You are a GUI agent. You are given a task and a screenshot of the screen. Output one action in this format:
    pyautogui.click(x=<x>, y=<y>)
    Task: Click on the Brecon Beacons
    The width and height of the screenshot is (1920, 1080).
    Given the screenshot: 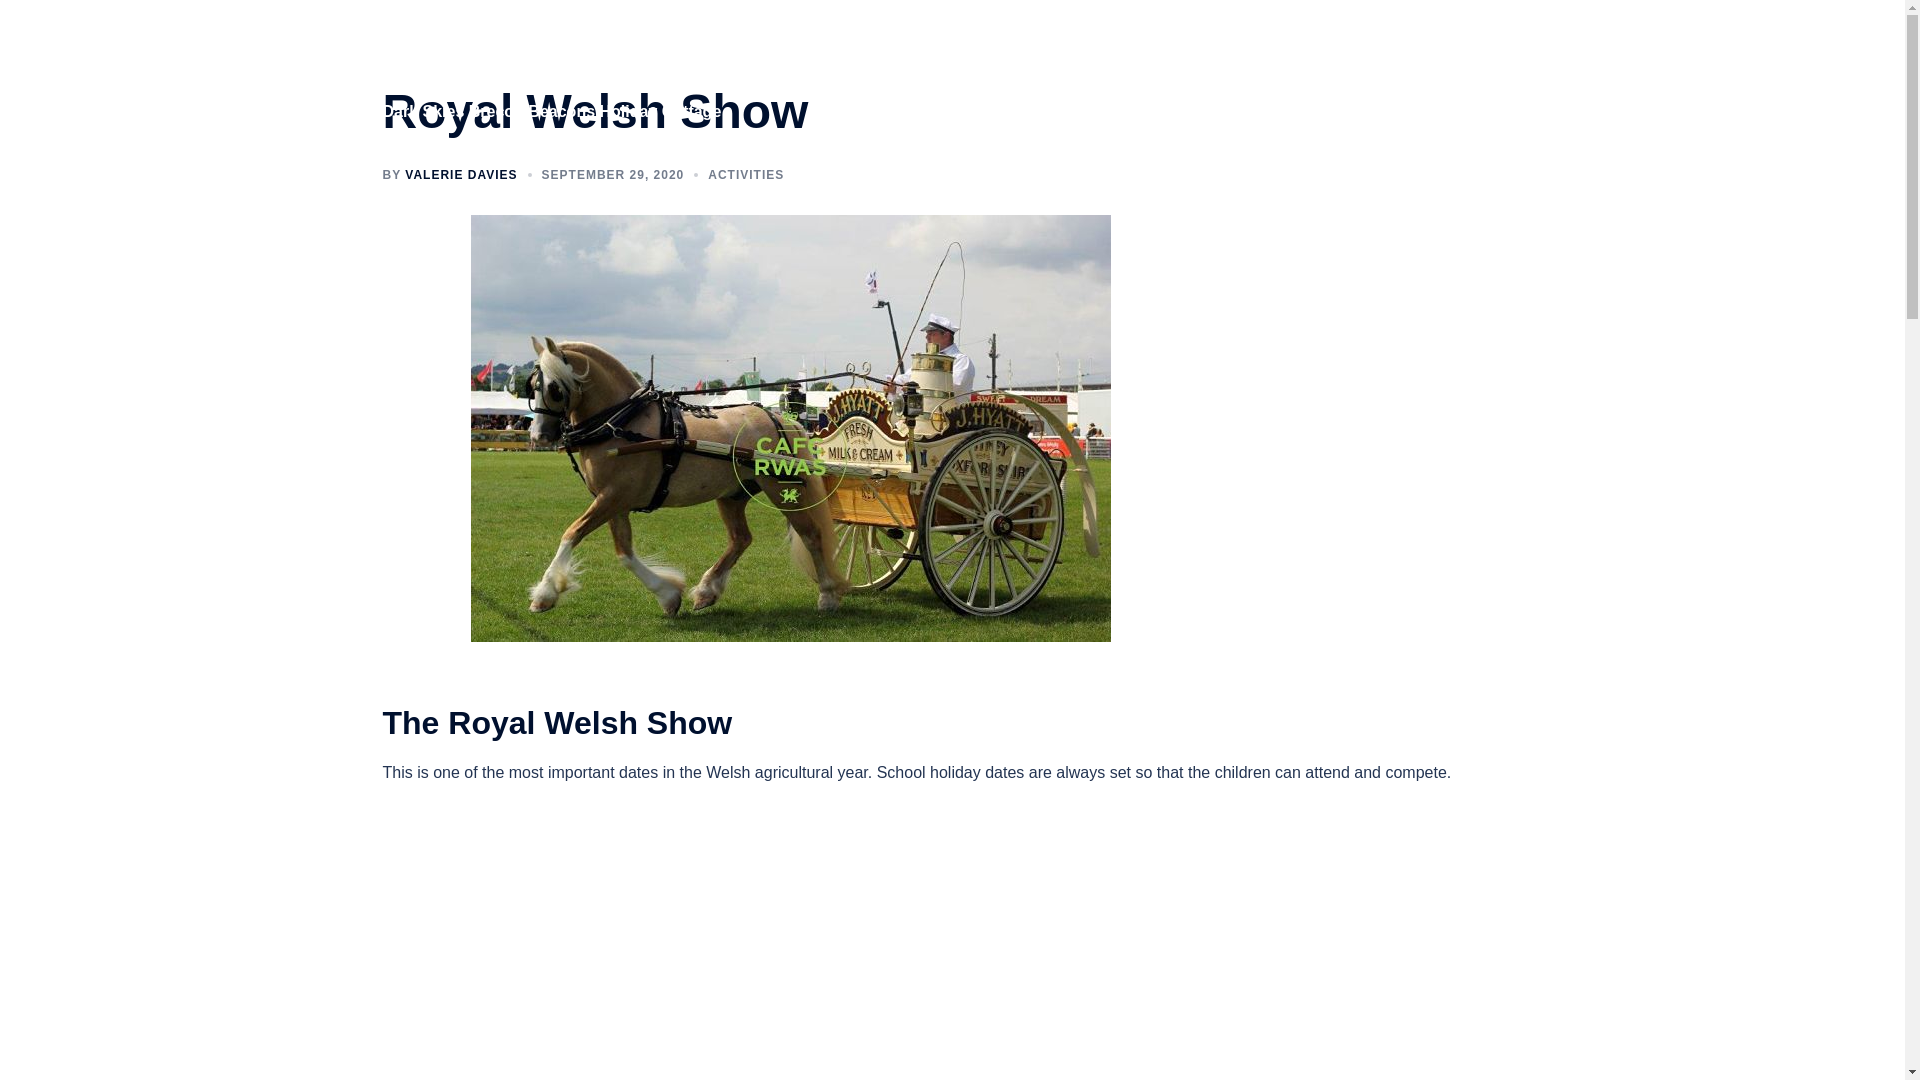 What is the action you would take?
    pyautogui.click(x=1302, y=71)
    